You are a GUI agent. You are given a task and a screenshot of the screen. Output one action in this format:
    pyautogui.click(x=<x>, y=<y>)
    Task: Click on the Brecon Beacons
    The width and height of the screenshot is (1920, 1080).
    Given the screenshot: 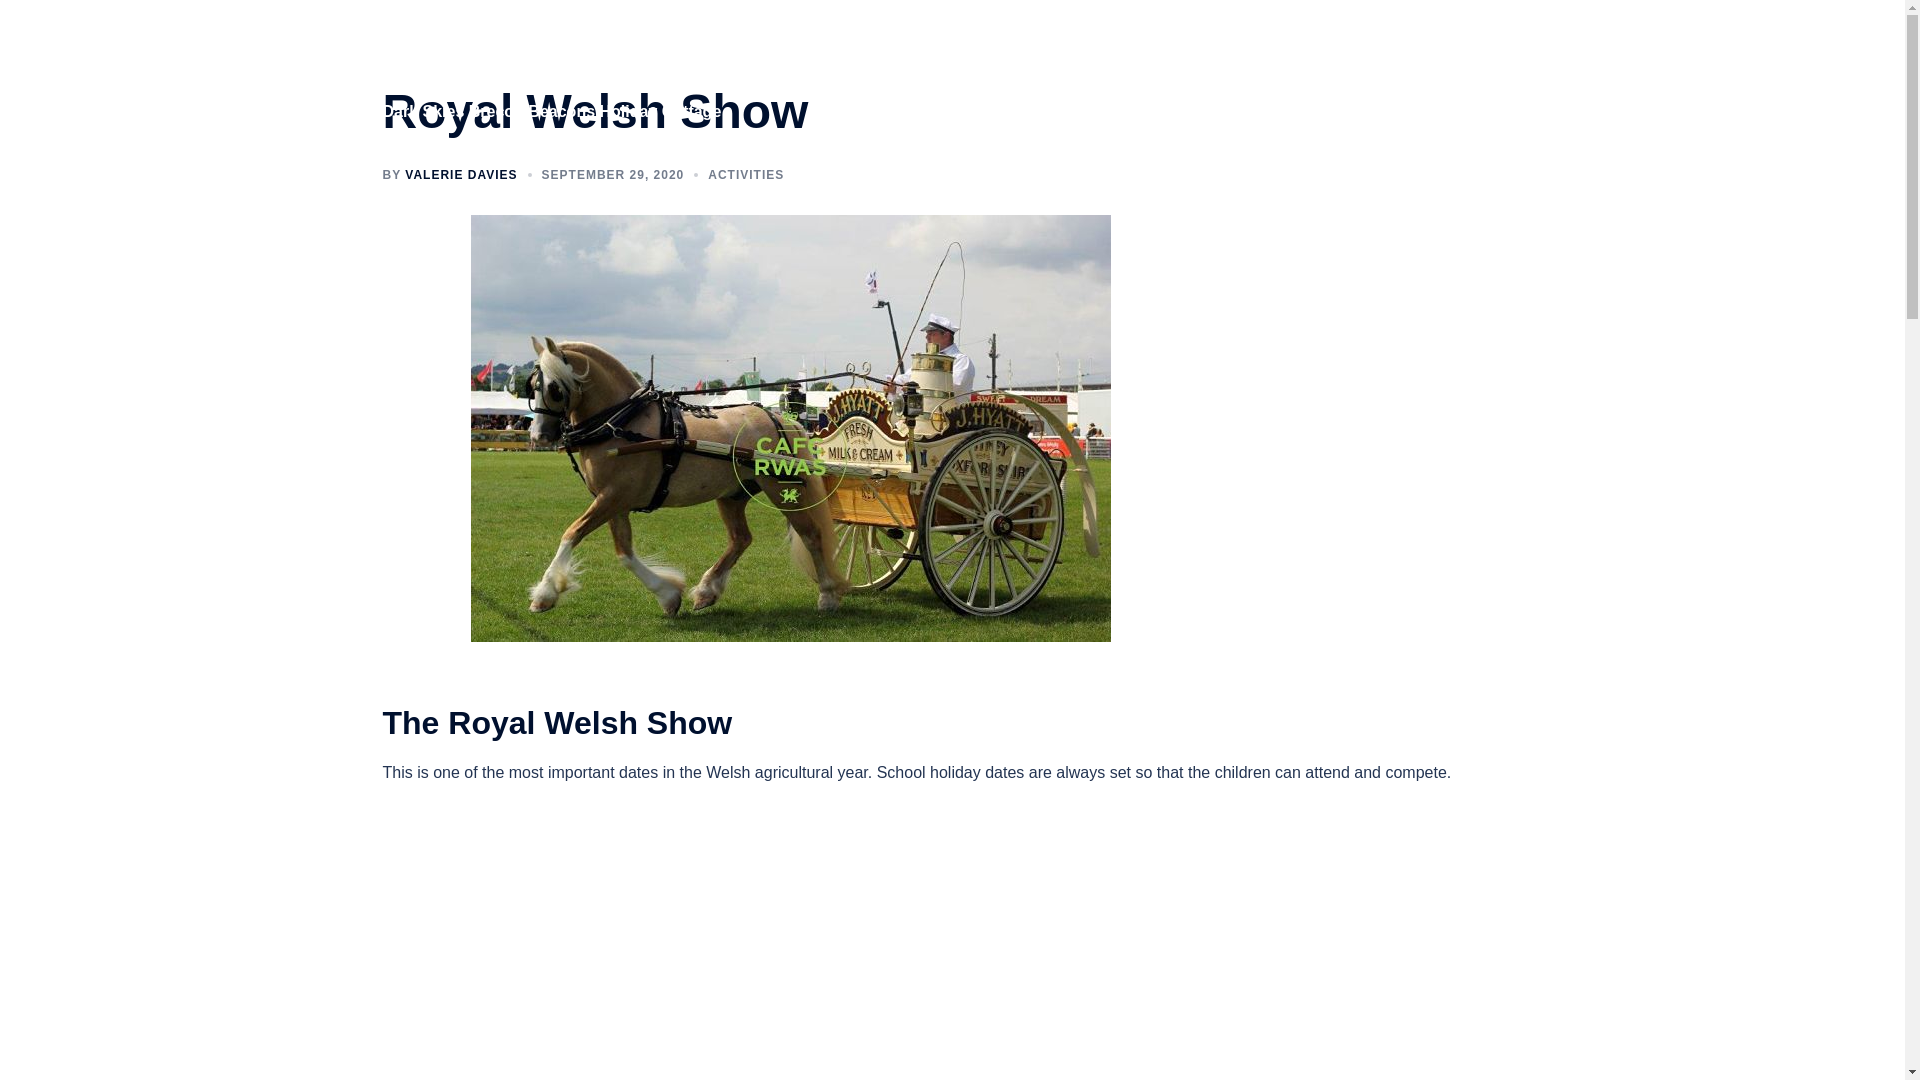 What is the action you would take?
    pyautogui.click(x=1302, y=71)
    